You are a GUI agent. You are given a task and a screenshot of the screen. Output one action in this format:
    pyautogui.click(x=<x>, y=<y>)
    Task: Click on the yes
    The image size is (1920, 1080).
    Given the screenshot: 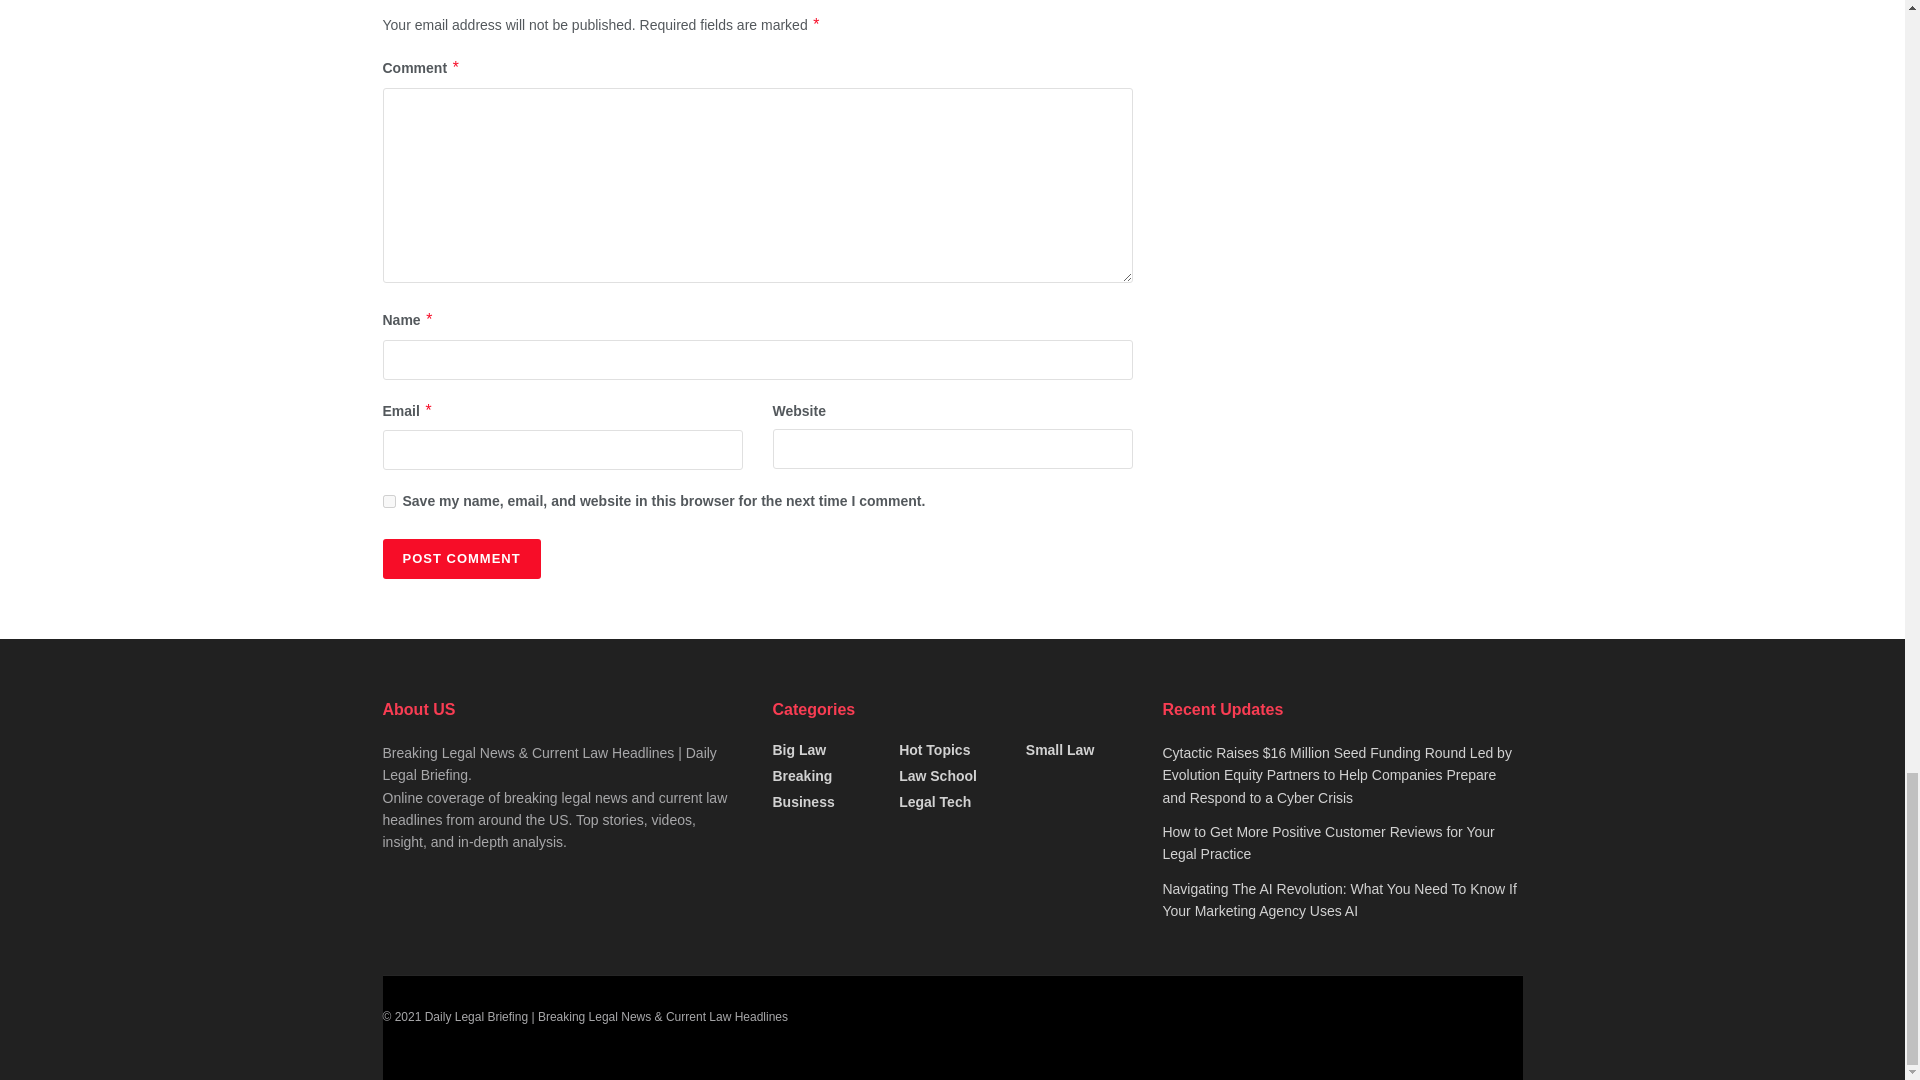 What is the action you would take?
    pyautogui.click(x=388, y=500)
    